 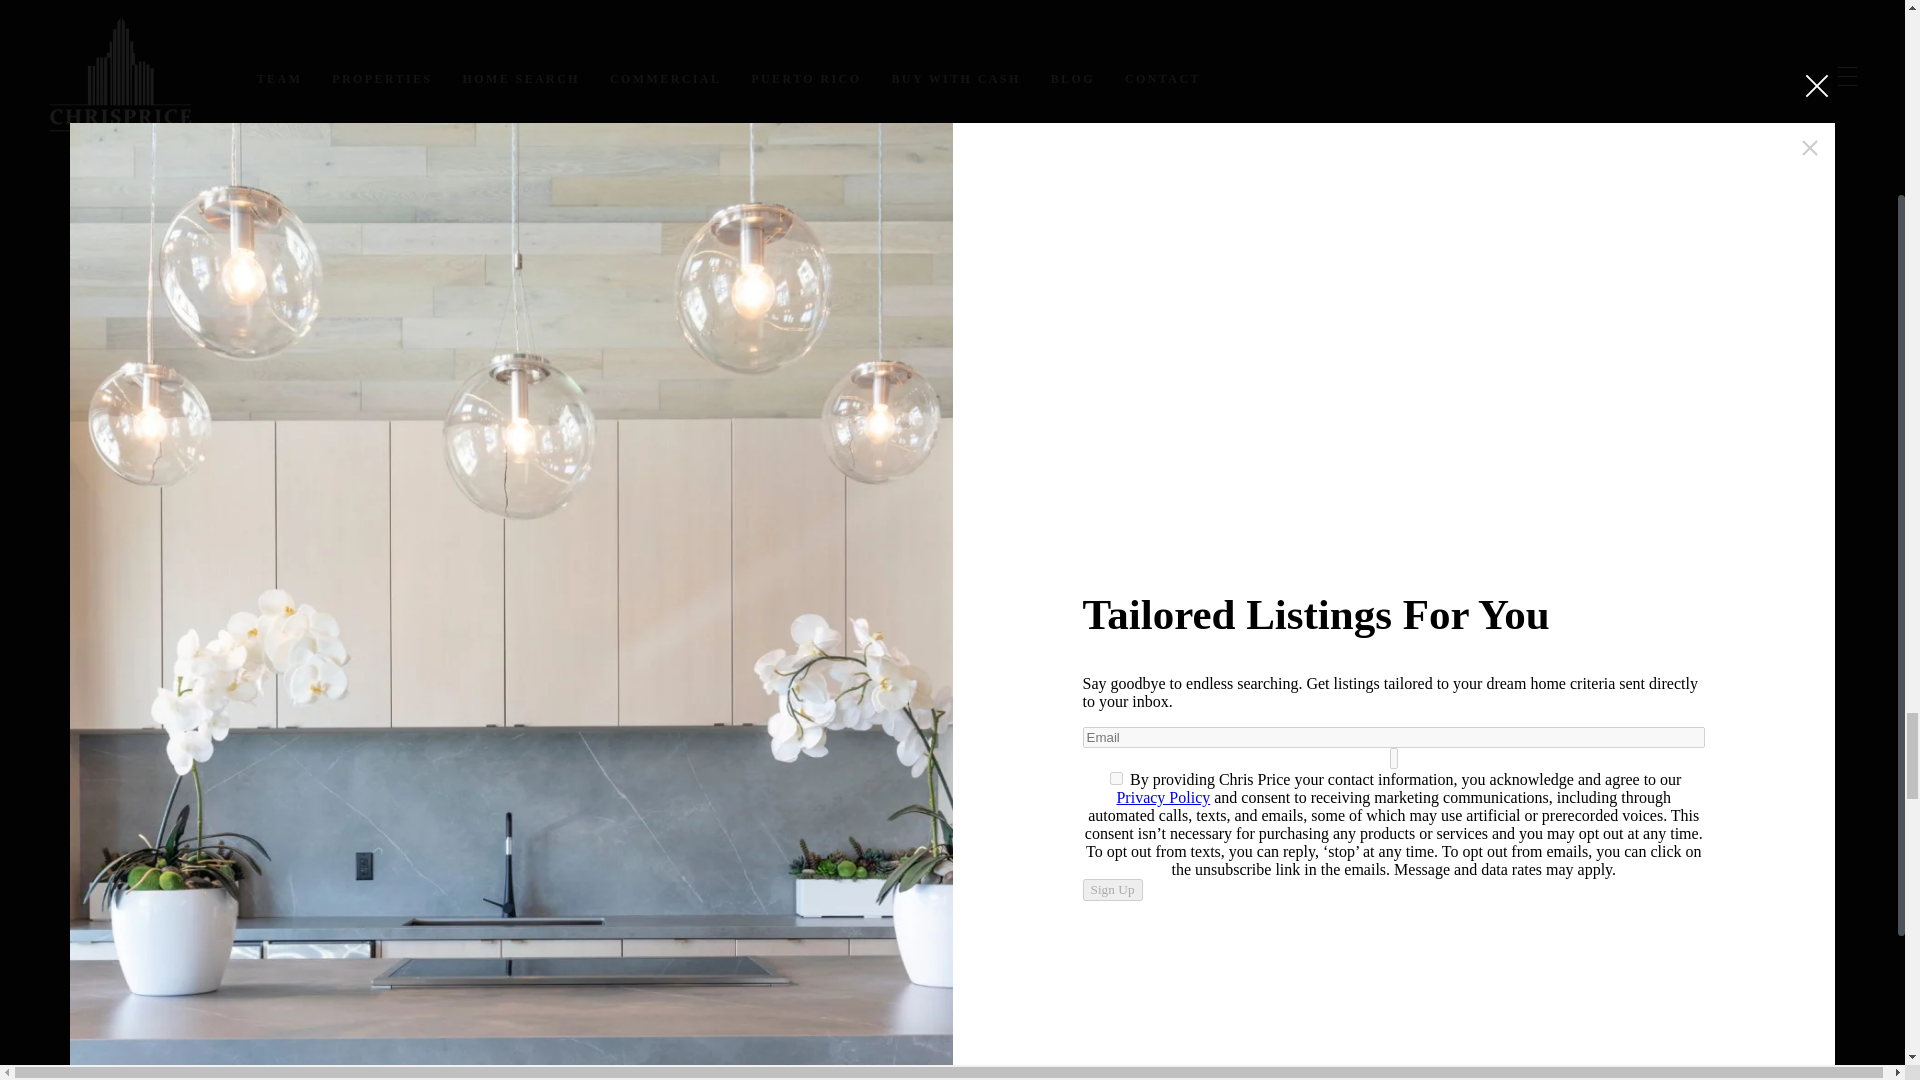 What do you see at coordinates (1116, 778) in the screenshot?
I see `on` at bounding box center [1116, 778].